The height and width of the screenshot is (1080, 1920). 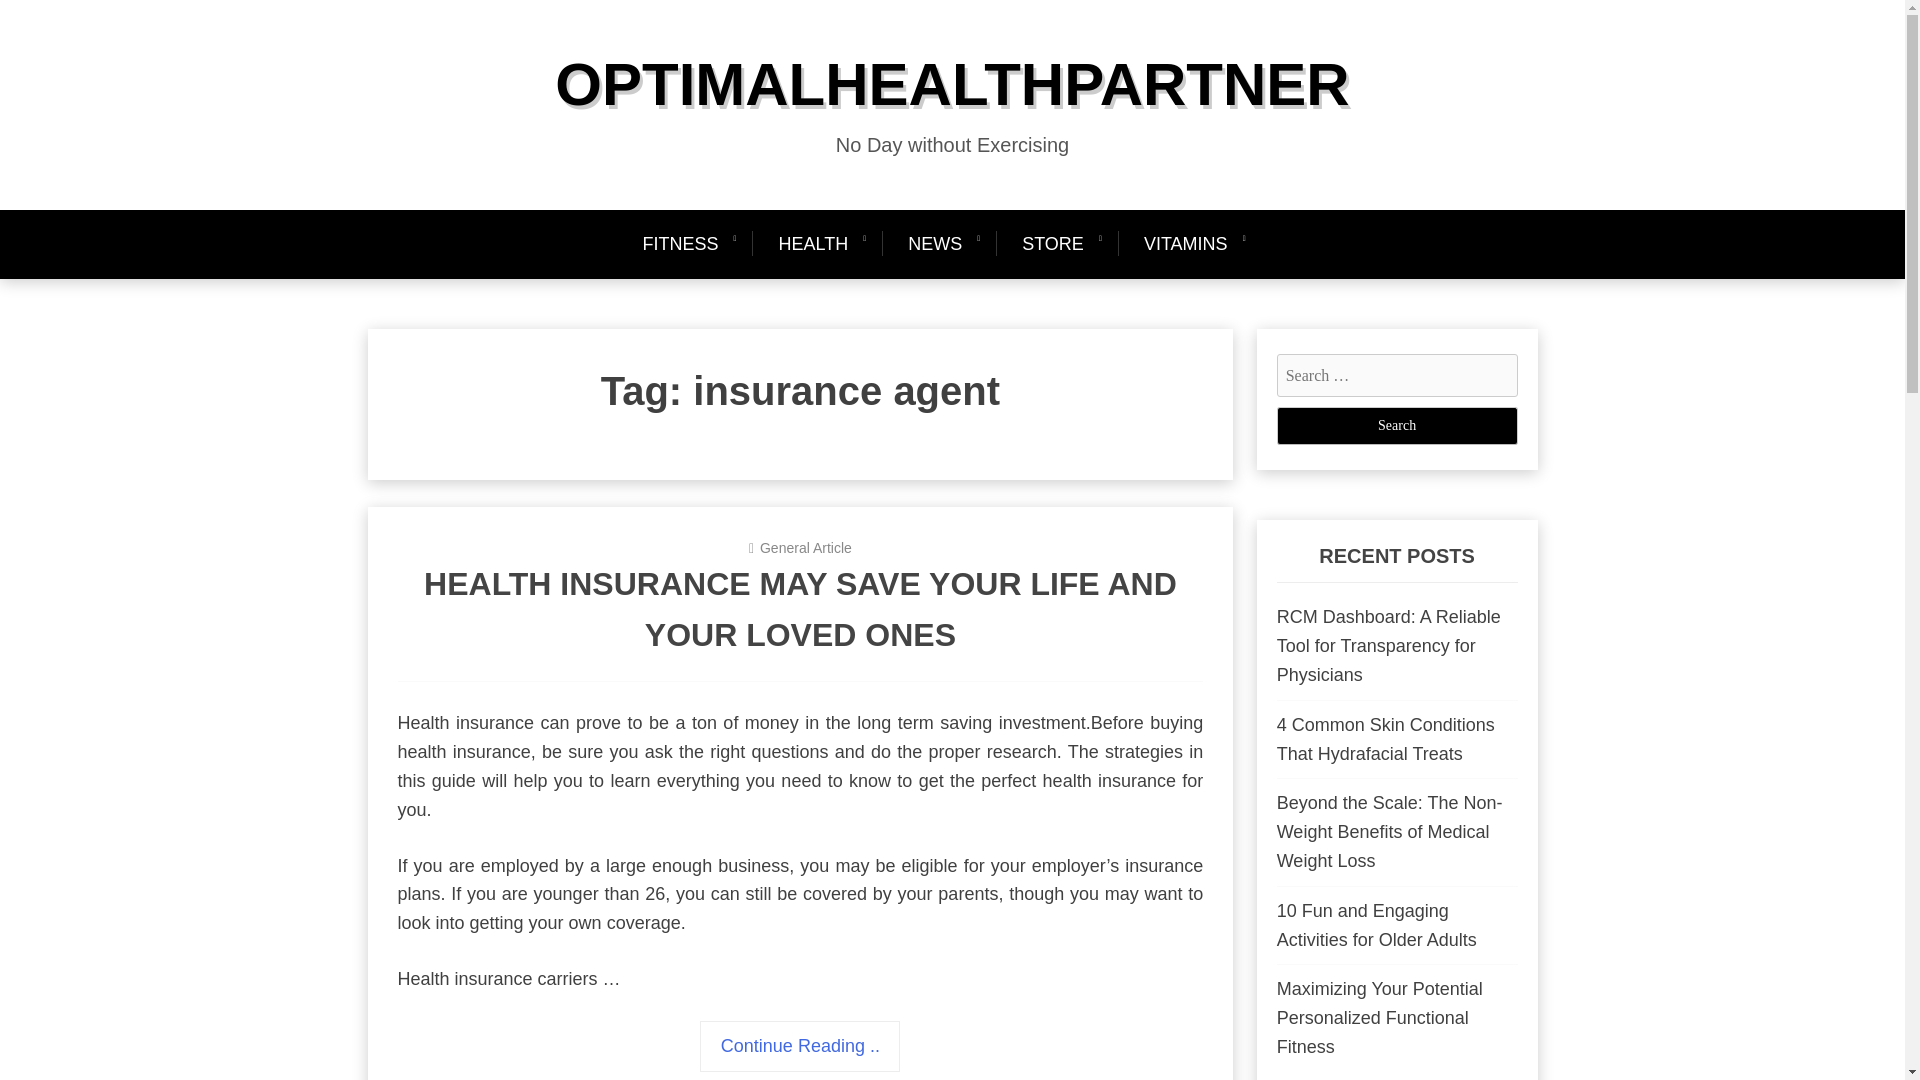 I want to click on Search, so click(x=1397, y=426).